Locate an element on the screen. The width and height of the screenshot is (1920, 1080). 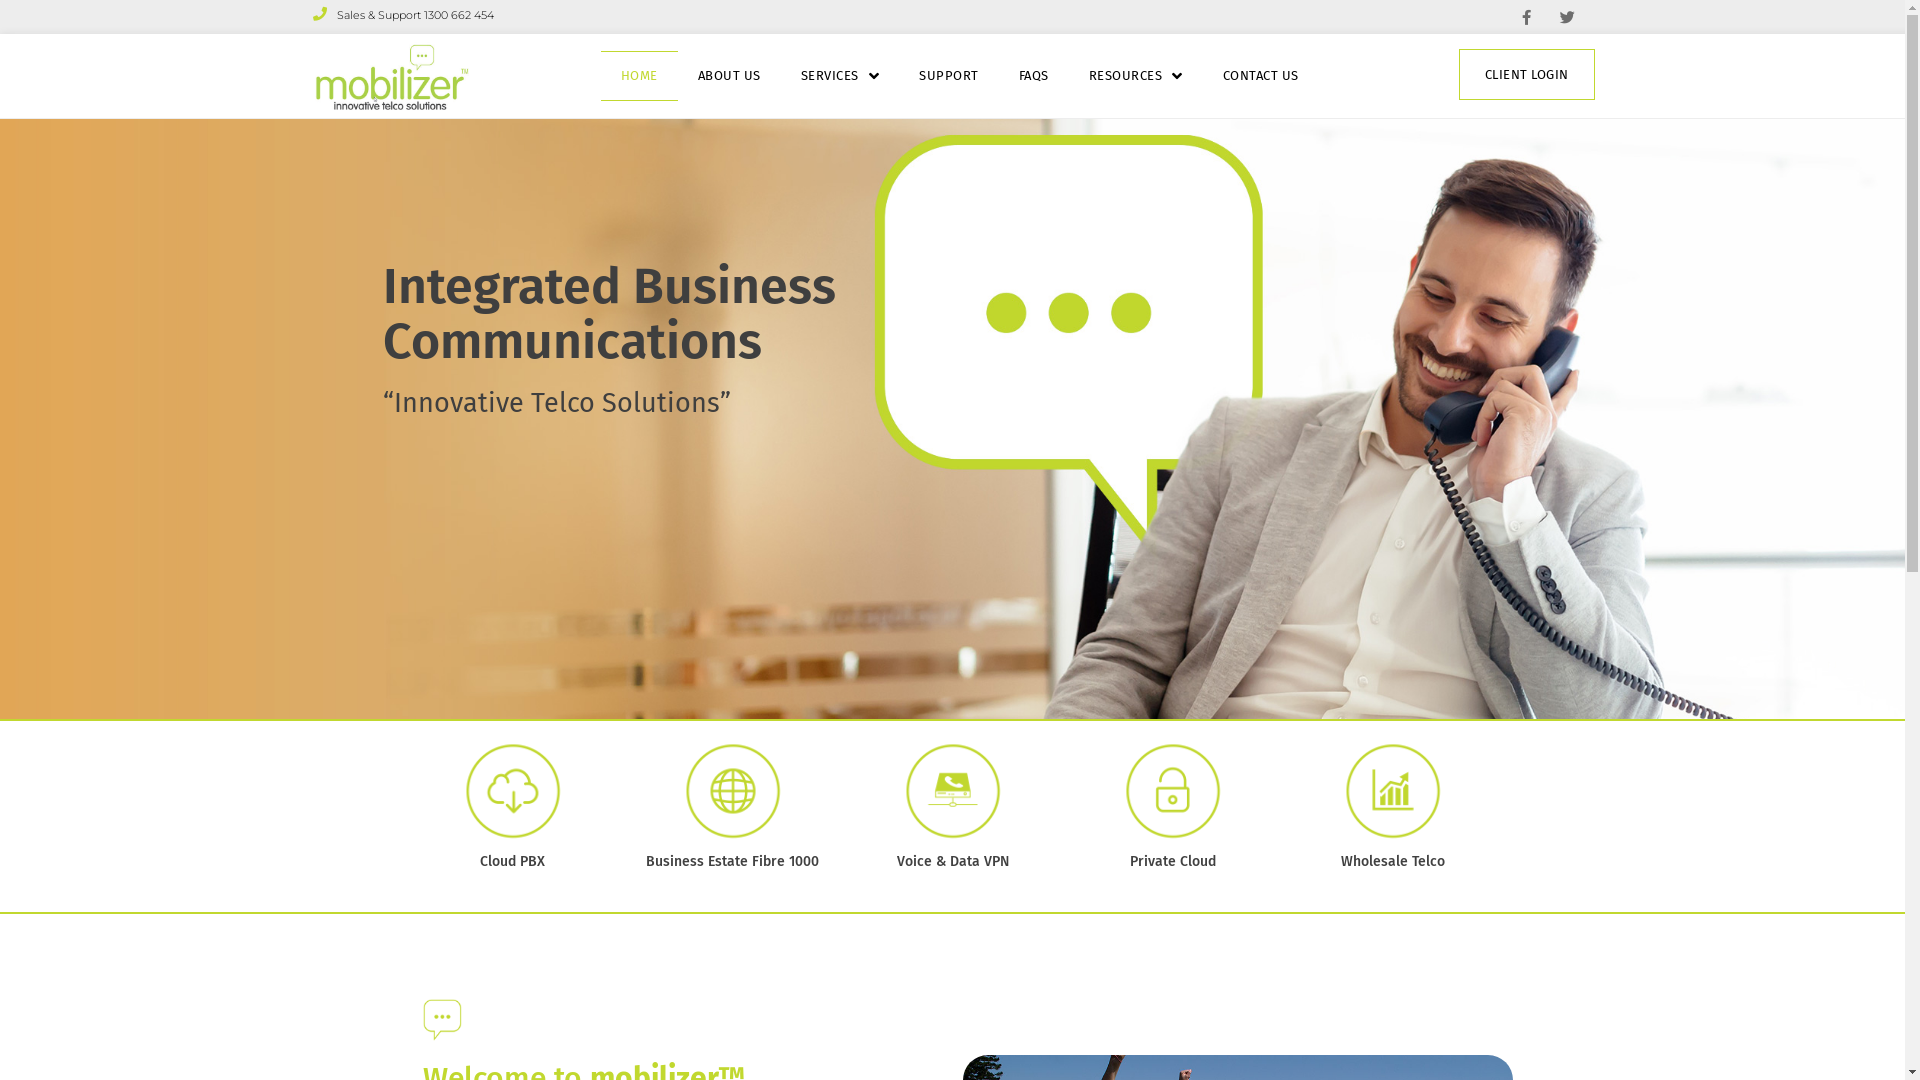
Cloud PBX is located at coordinates (512, 862).